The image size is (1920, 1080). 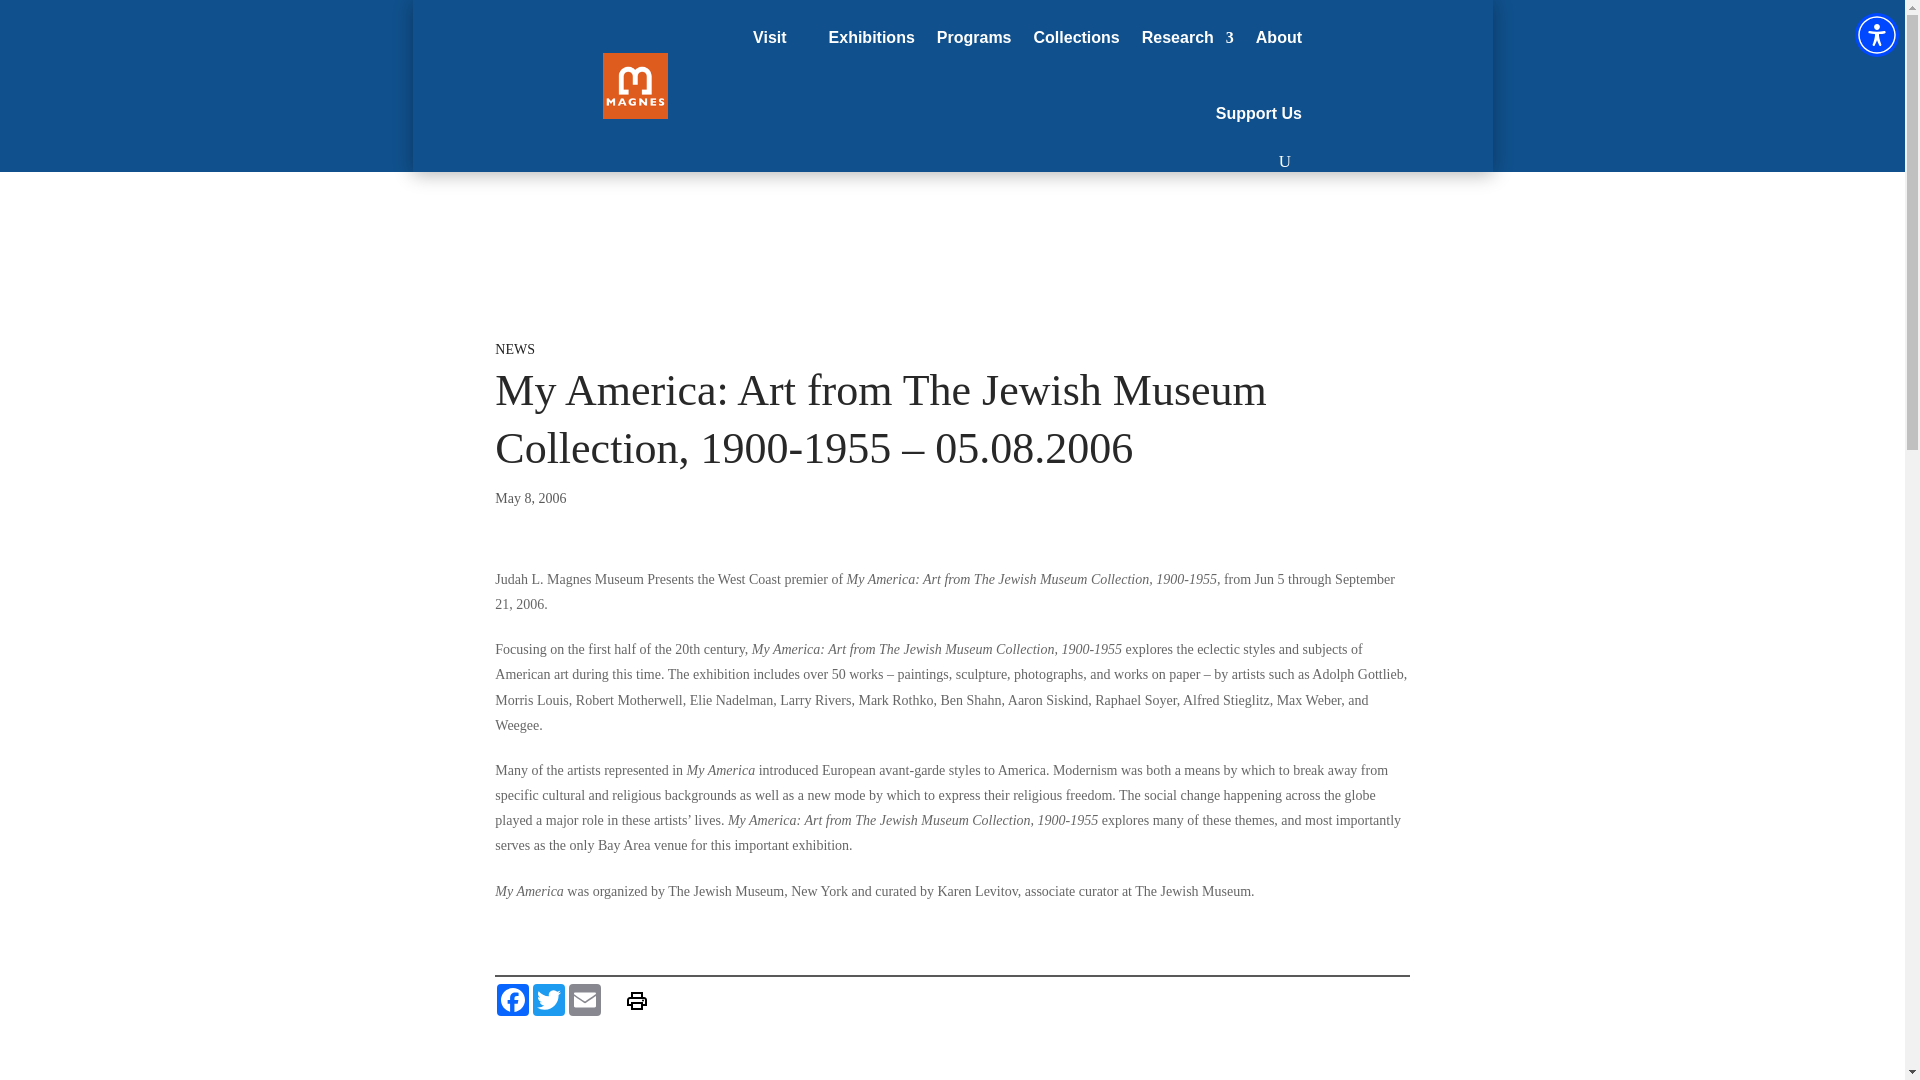 What do you see at coordinates (513, 1000) in the screenshot?
I see `Facebook` at bounding box center [513, 1000].